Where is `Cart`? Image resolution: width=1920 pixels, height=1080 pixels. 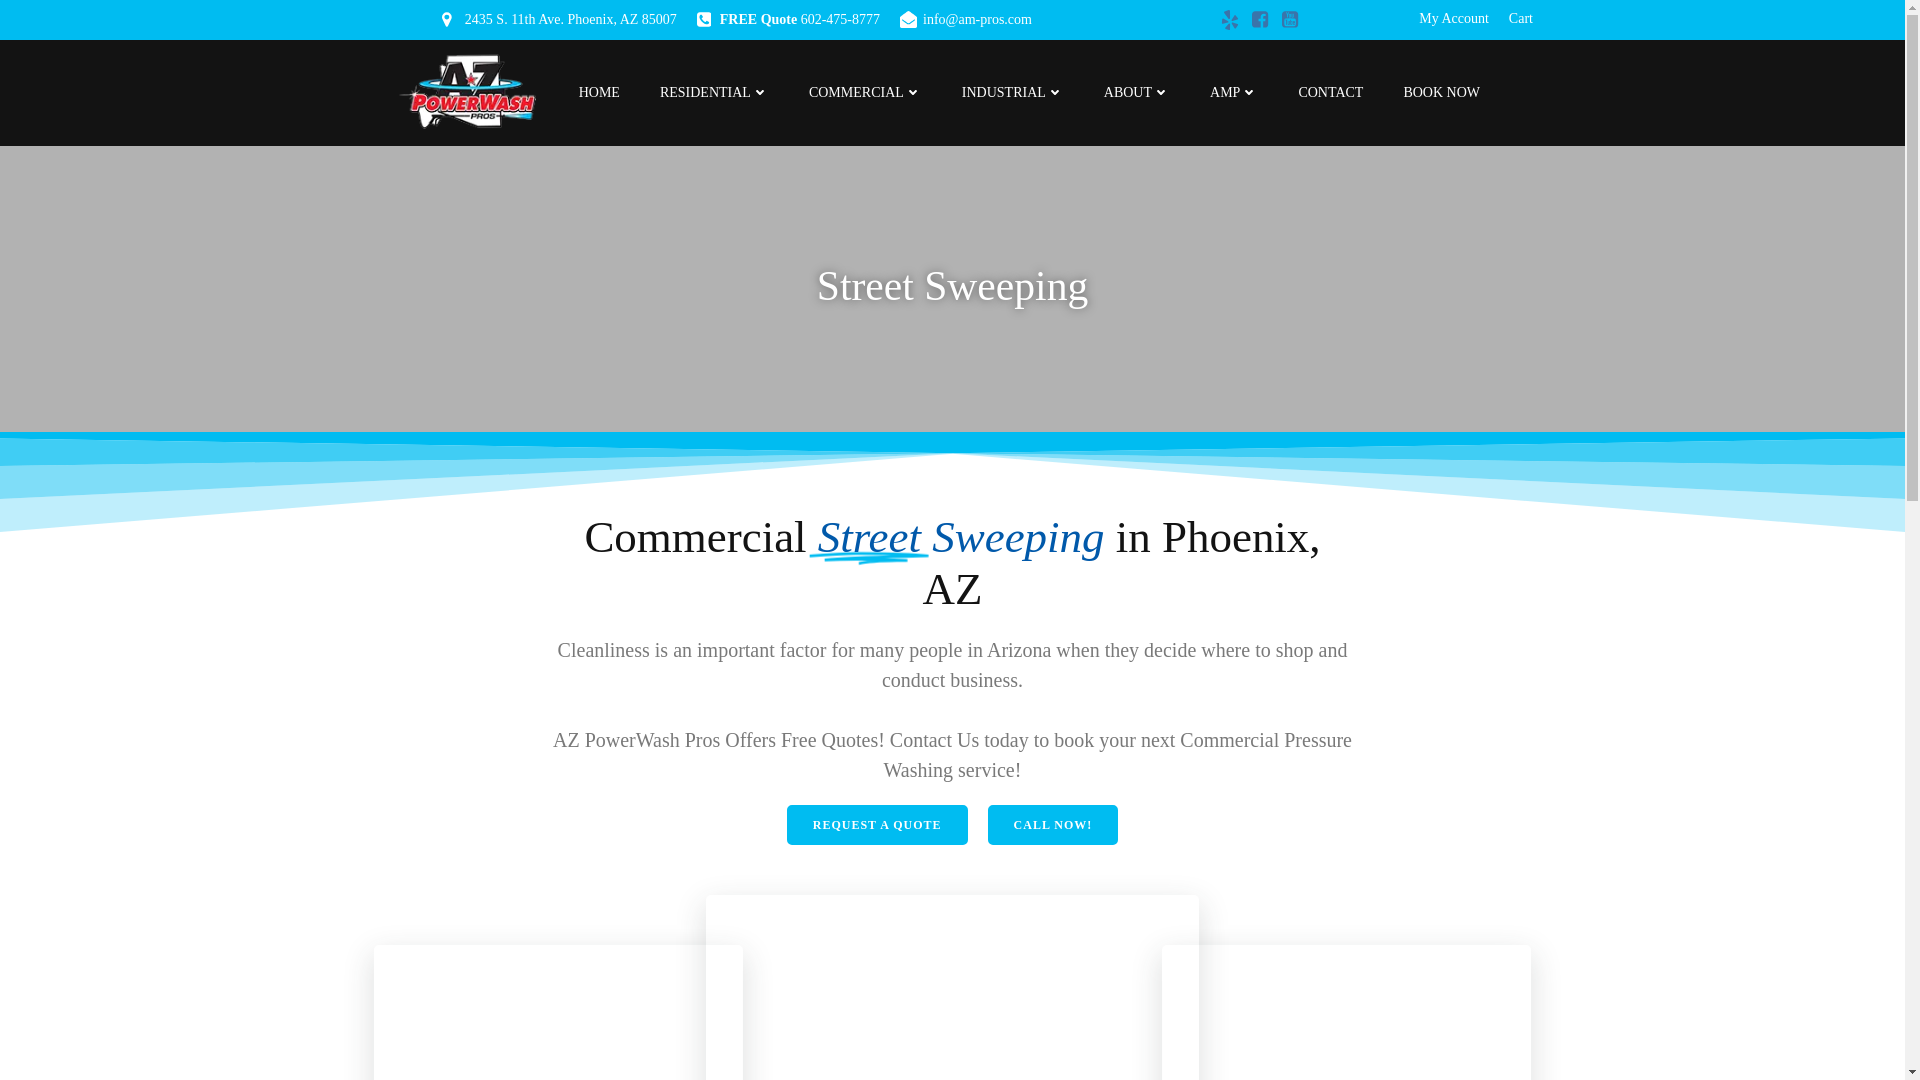
Cart is located at coordinates (1520, 18).